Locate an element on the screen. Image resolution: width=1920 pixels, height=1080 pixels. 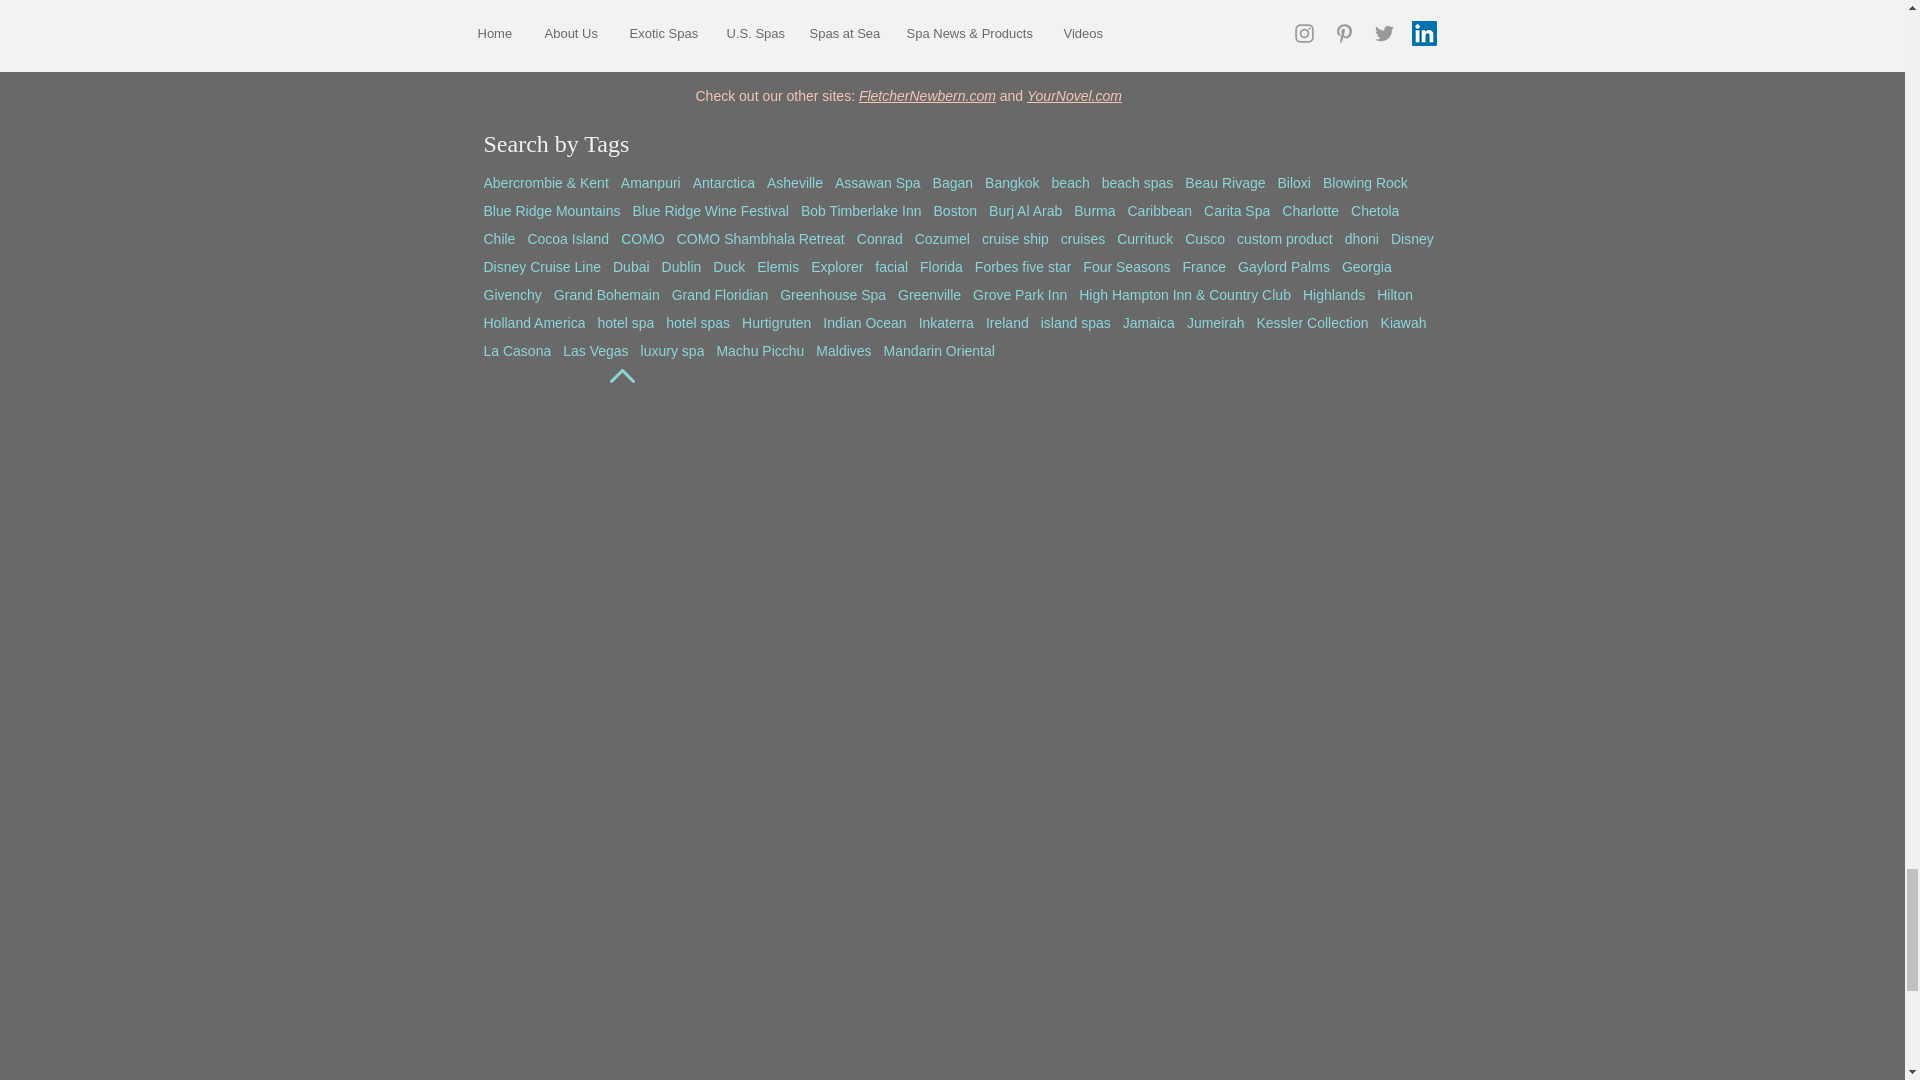
Antarctica is located at coordinates (724, 182).